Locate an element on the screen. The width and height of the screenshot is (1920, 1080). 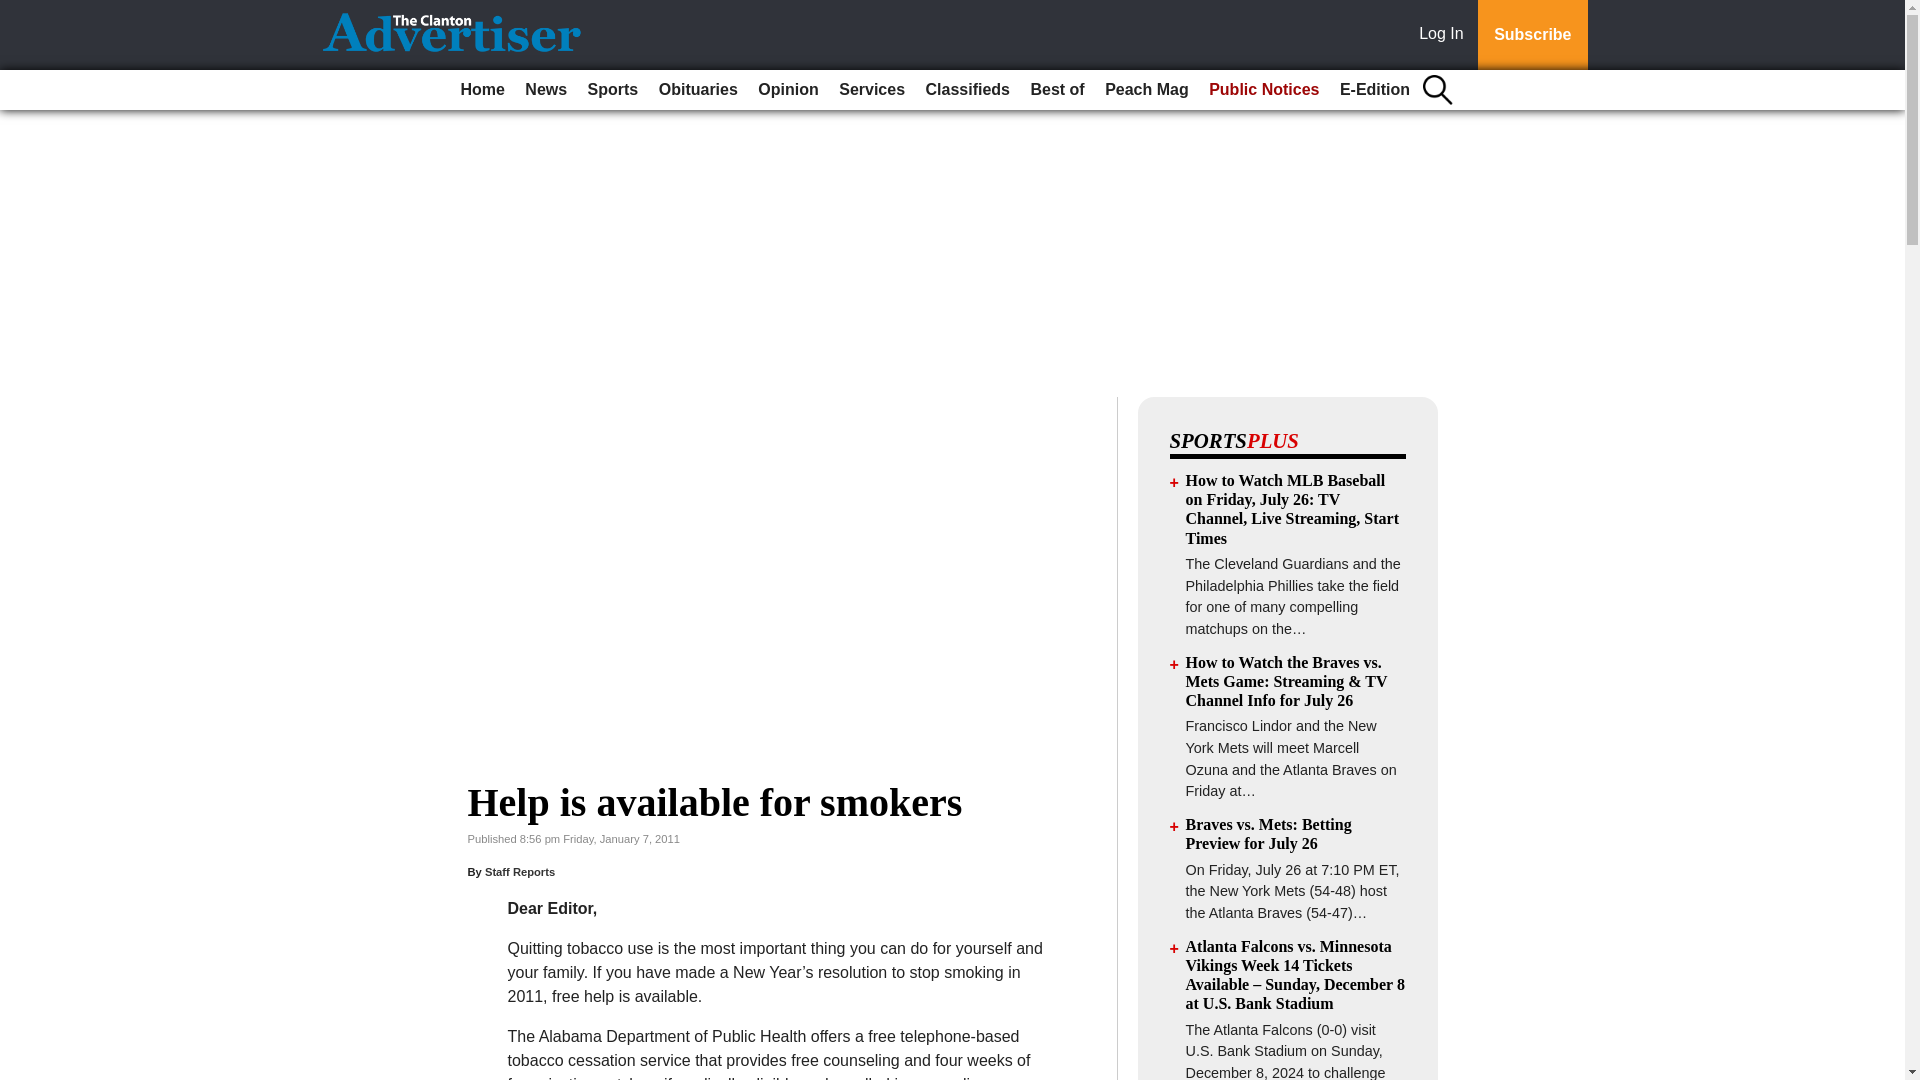
Home is located at coordinates (482, 90).